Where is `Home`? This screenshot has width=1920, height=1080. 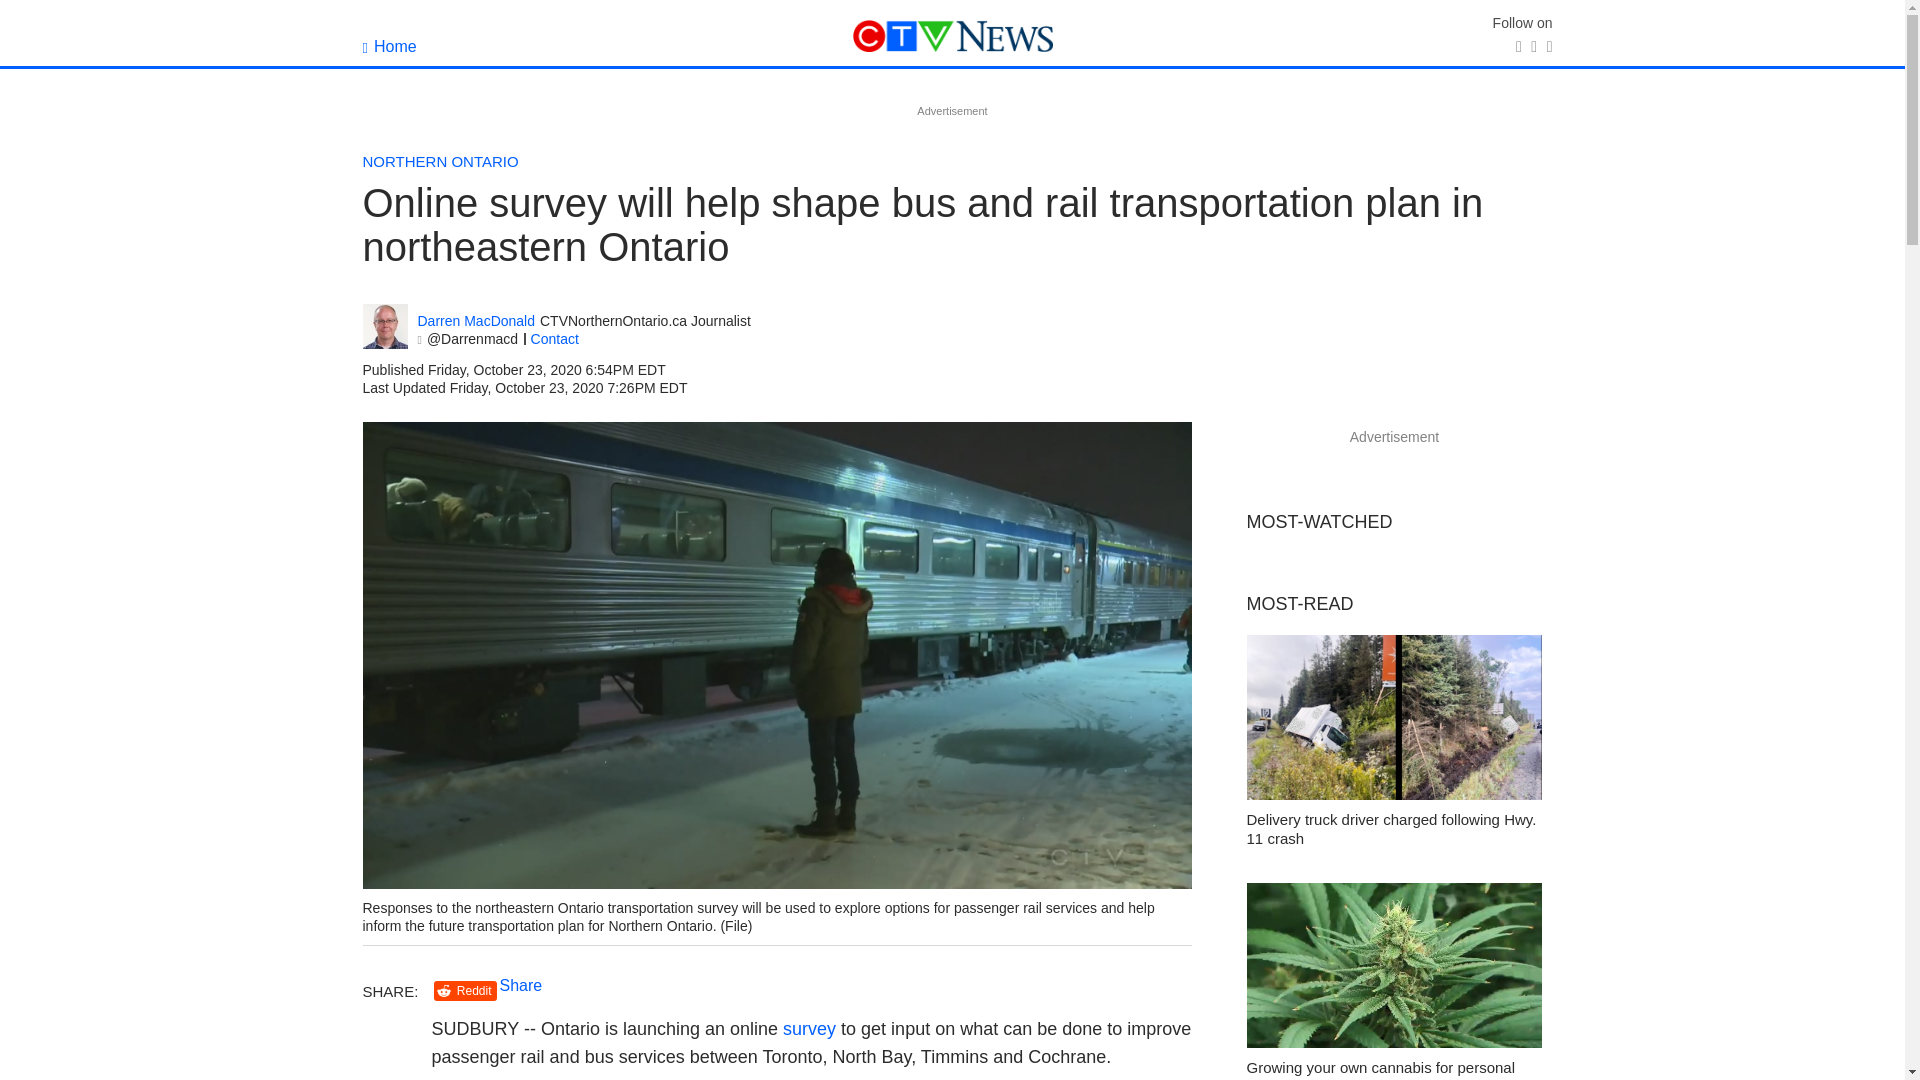 Home is located at coordinates (389, 46).